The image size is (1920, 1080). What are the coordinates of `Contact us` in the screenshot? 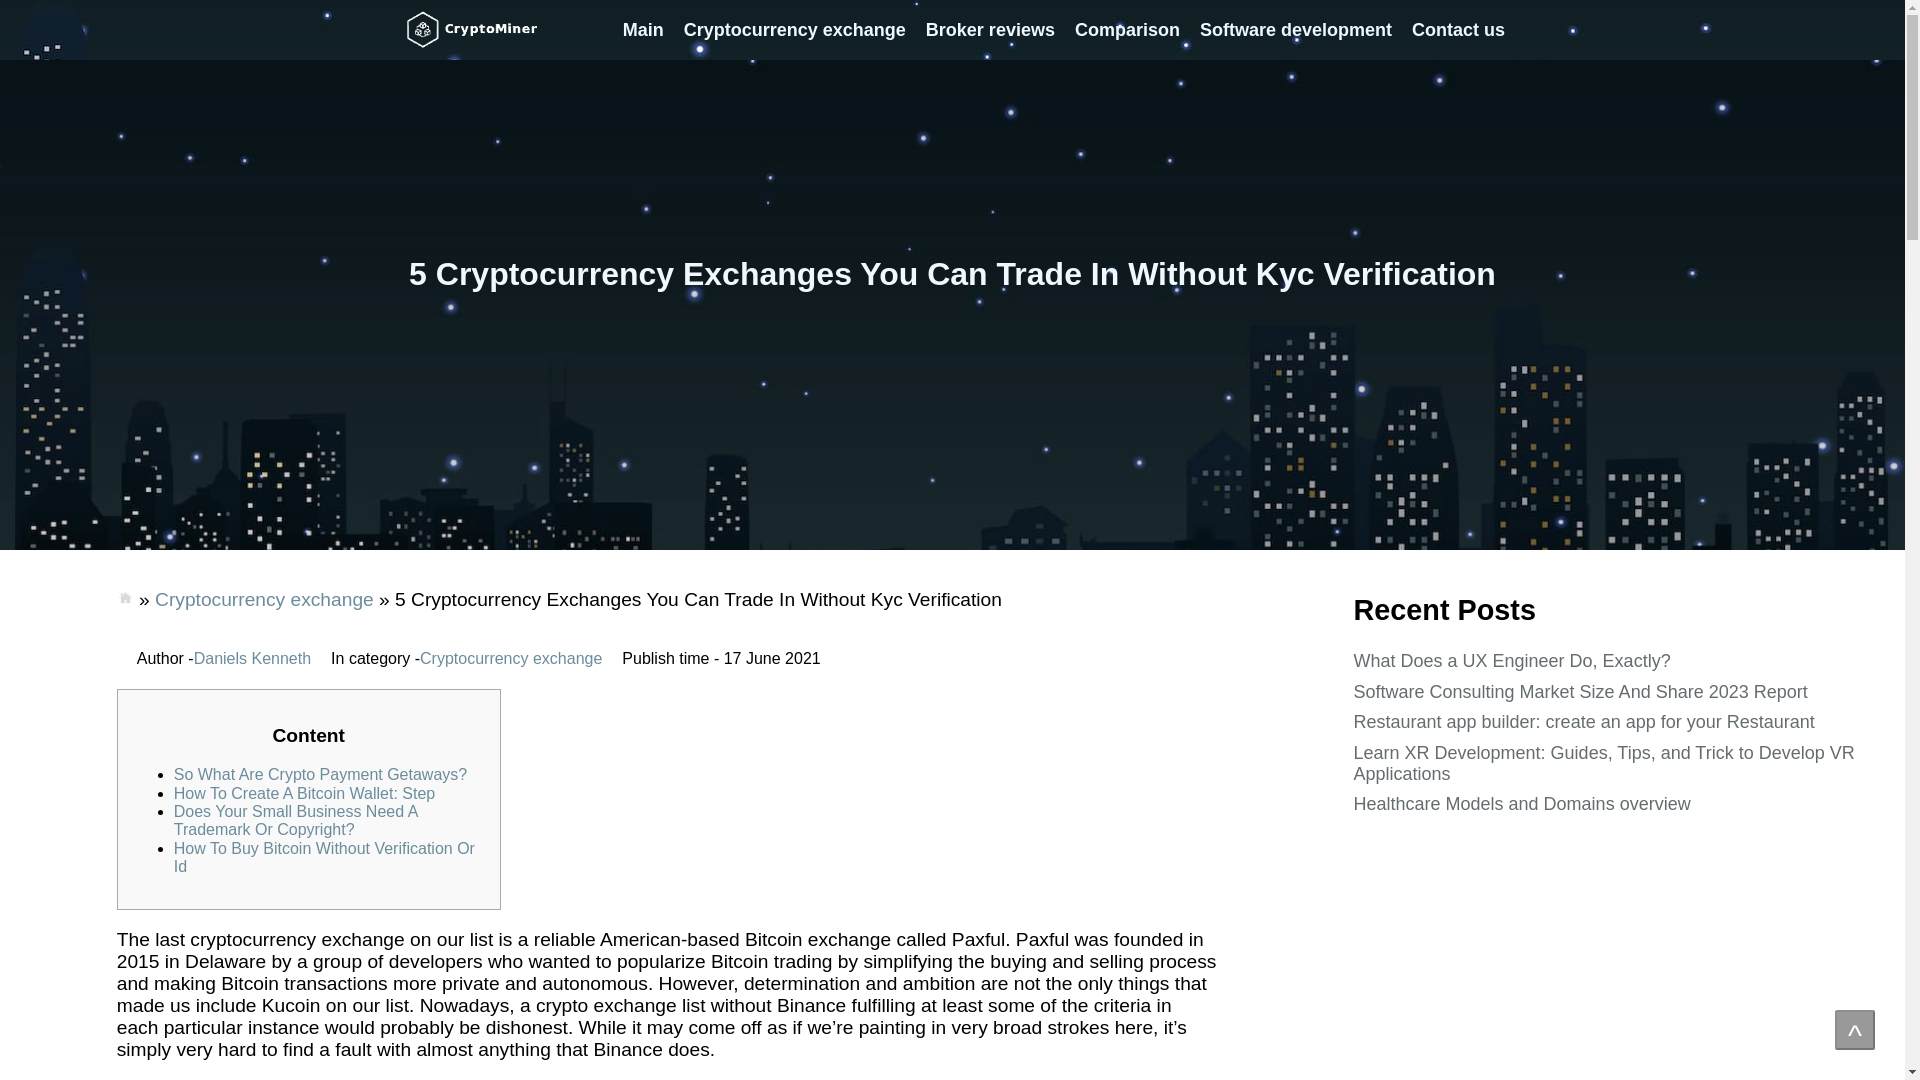 It's located at (1458, 30).